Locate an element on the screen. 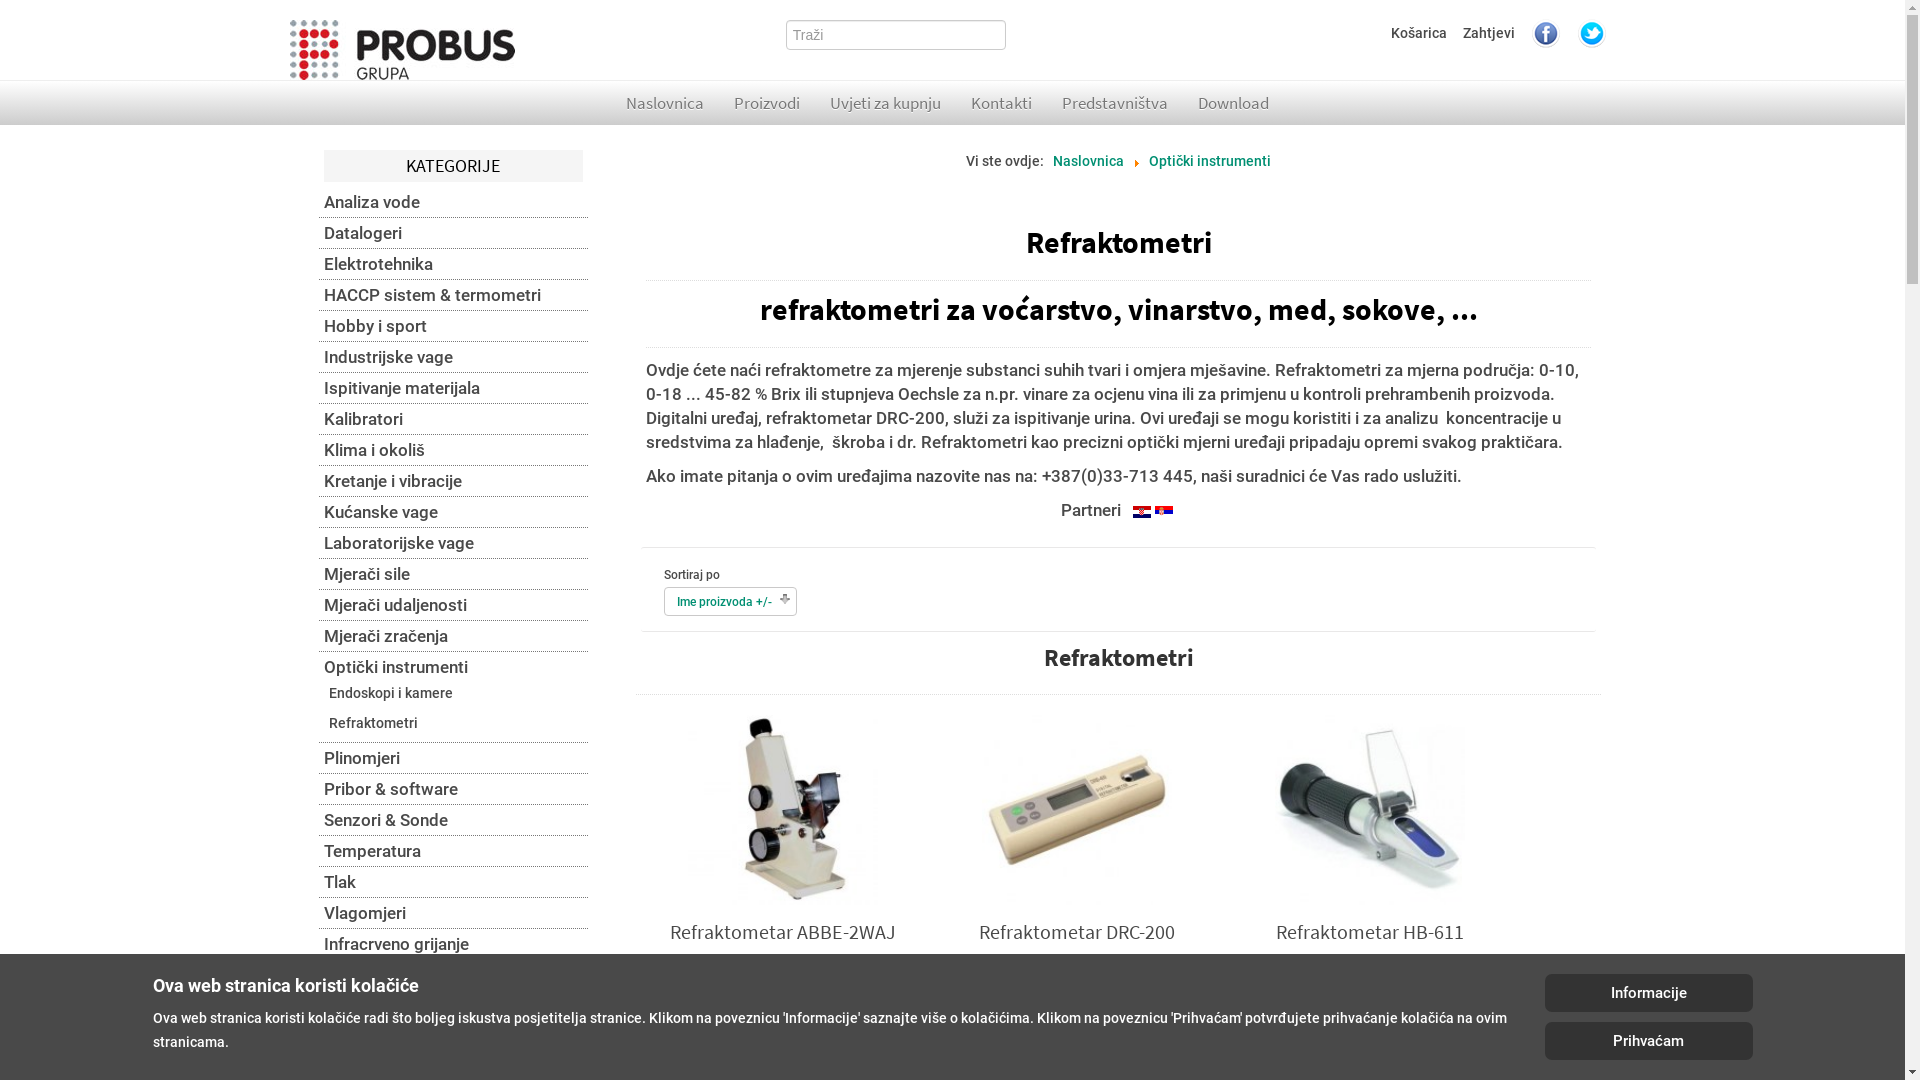 The width and height of the screenshot is (1920, 1080). Naslovnica is located at coordinates (665, 103).